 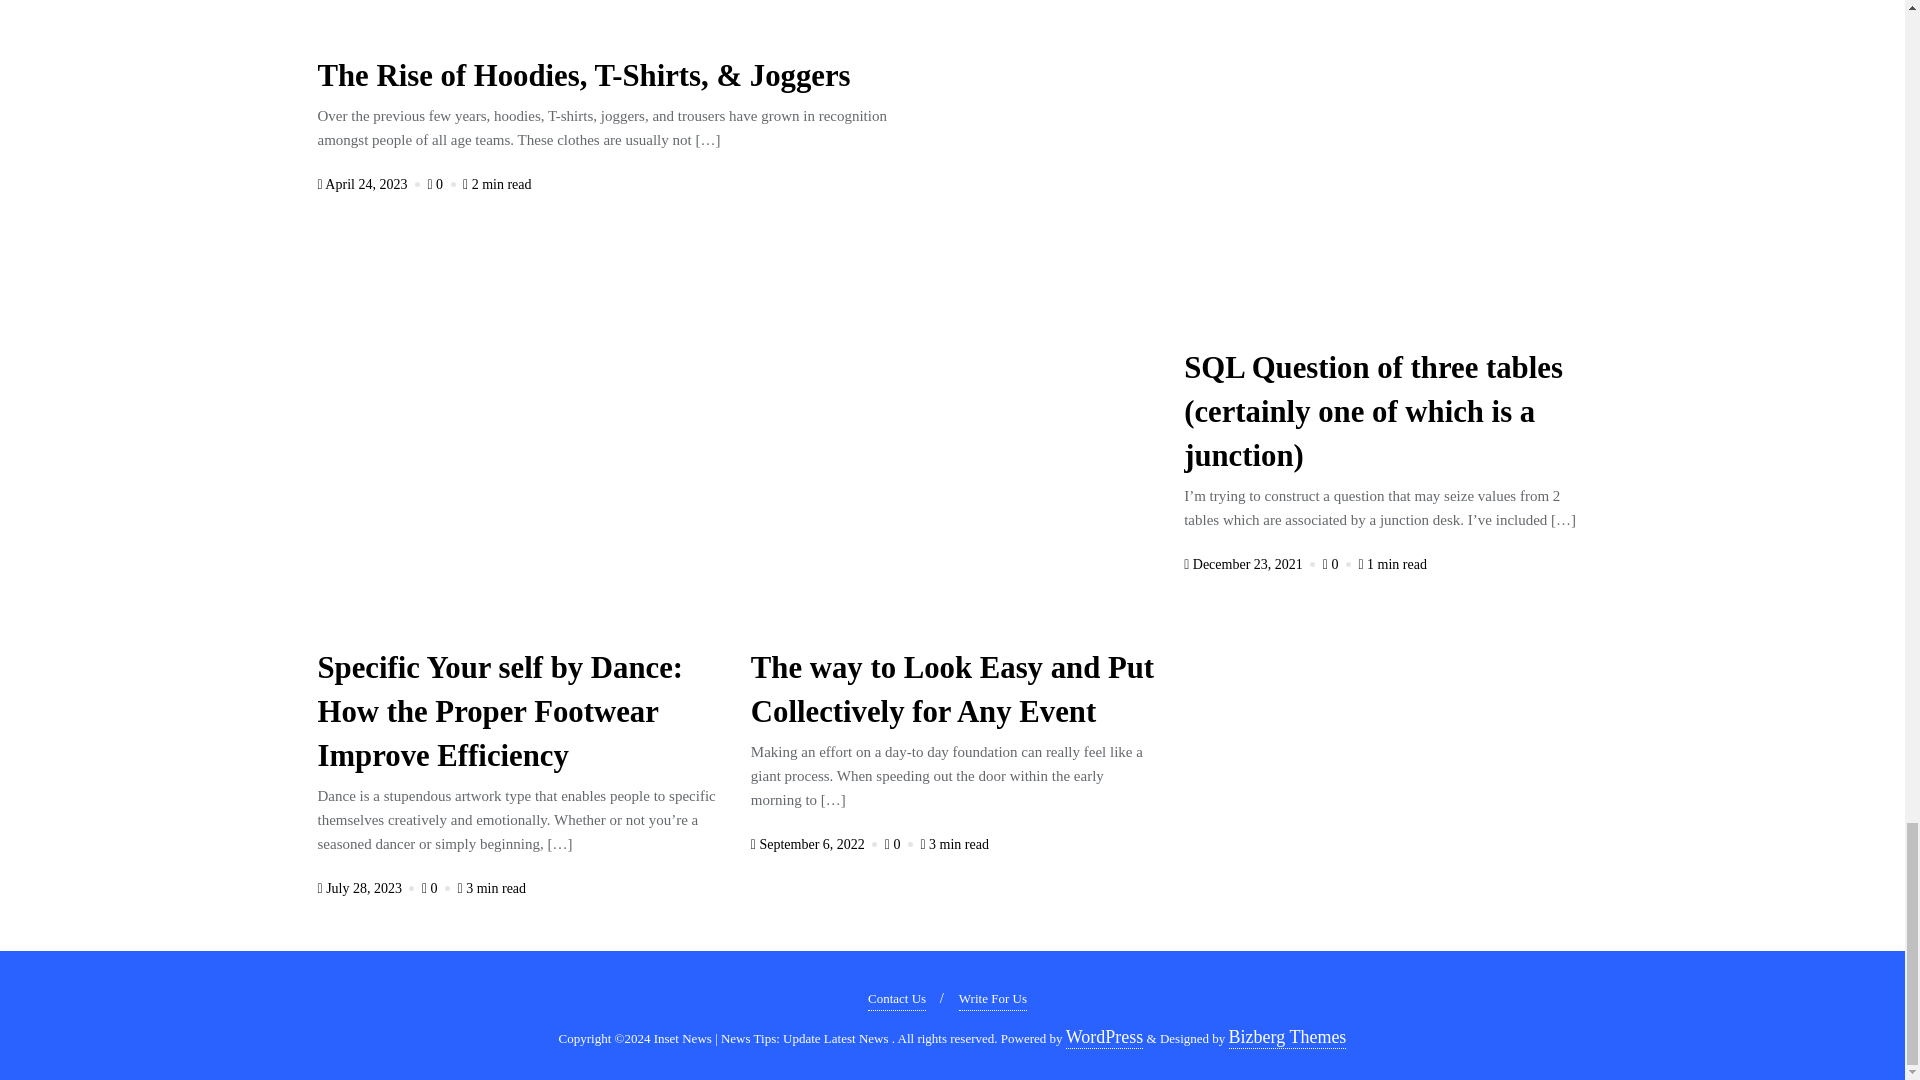 I want to click on 3 min read, so click(x=492, y=888).